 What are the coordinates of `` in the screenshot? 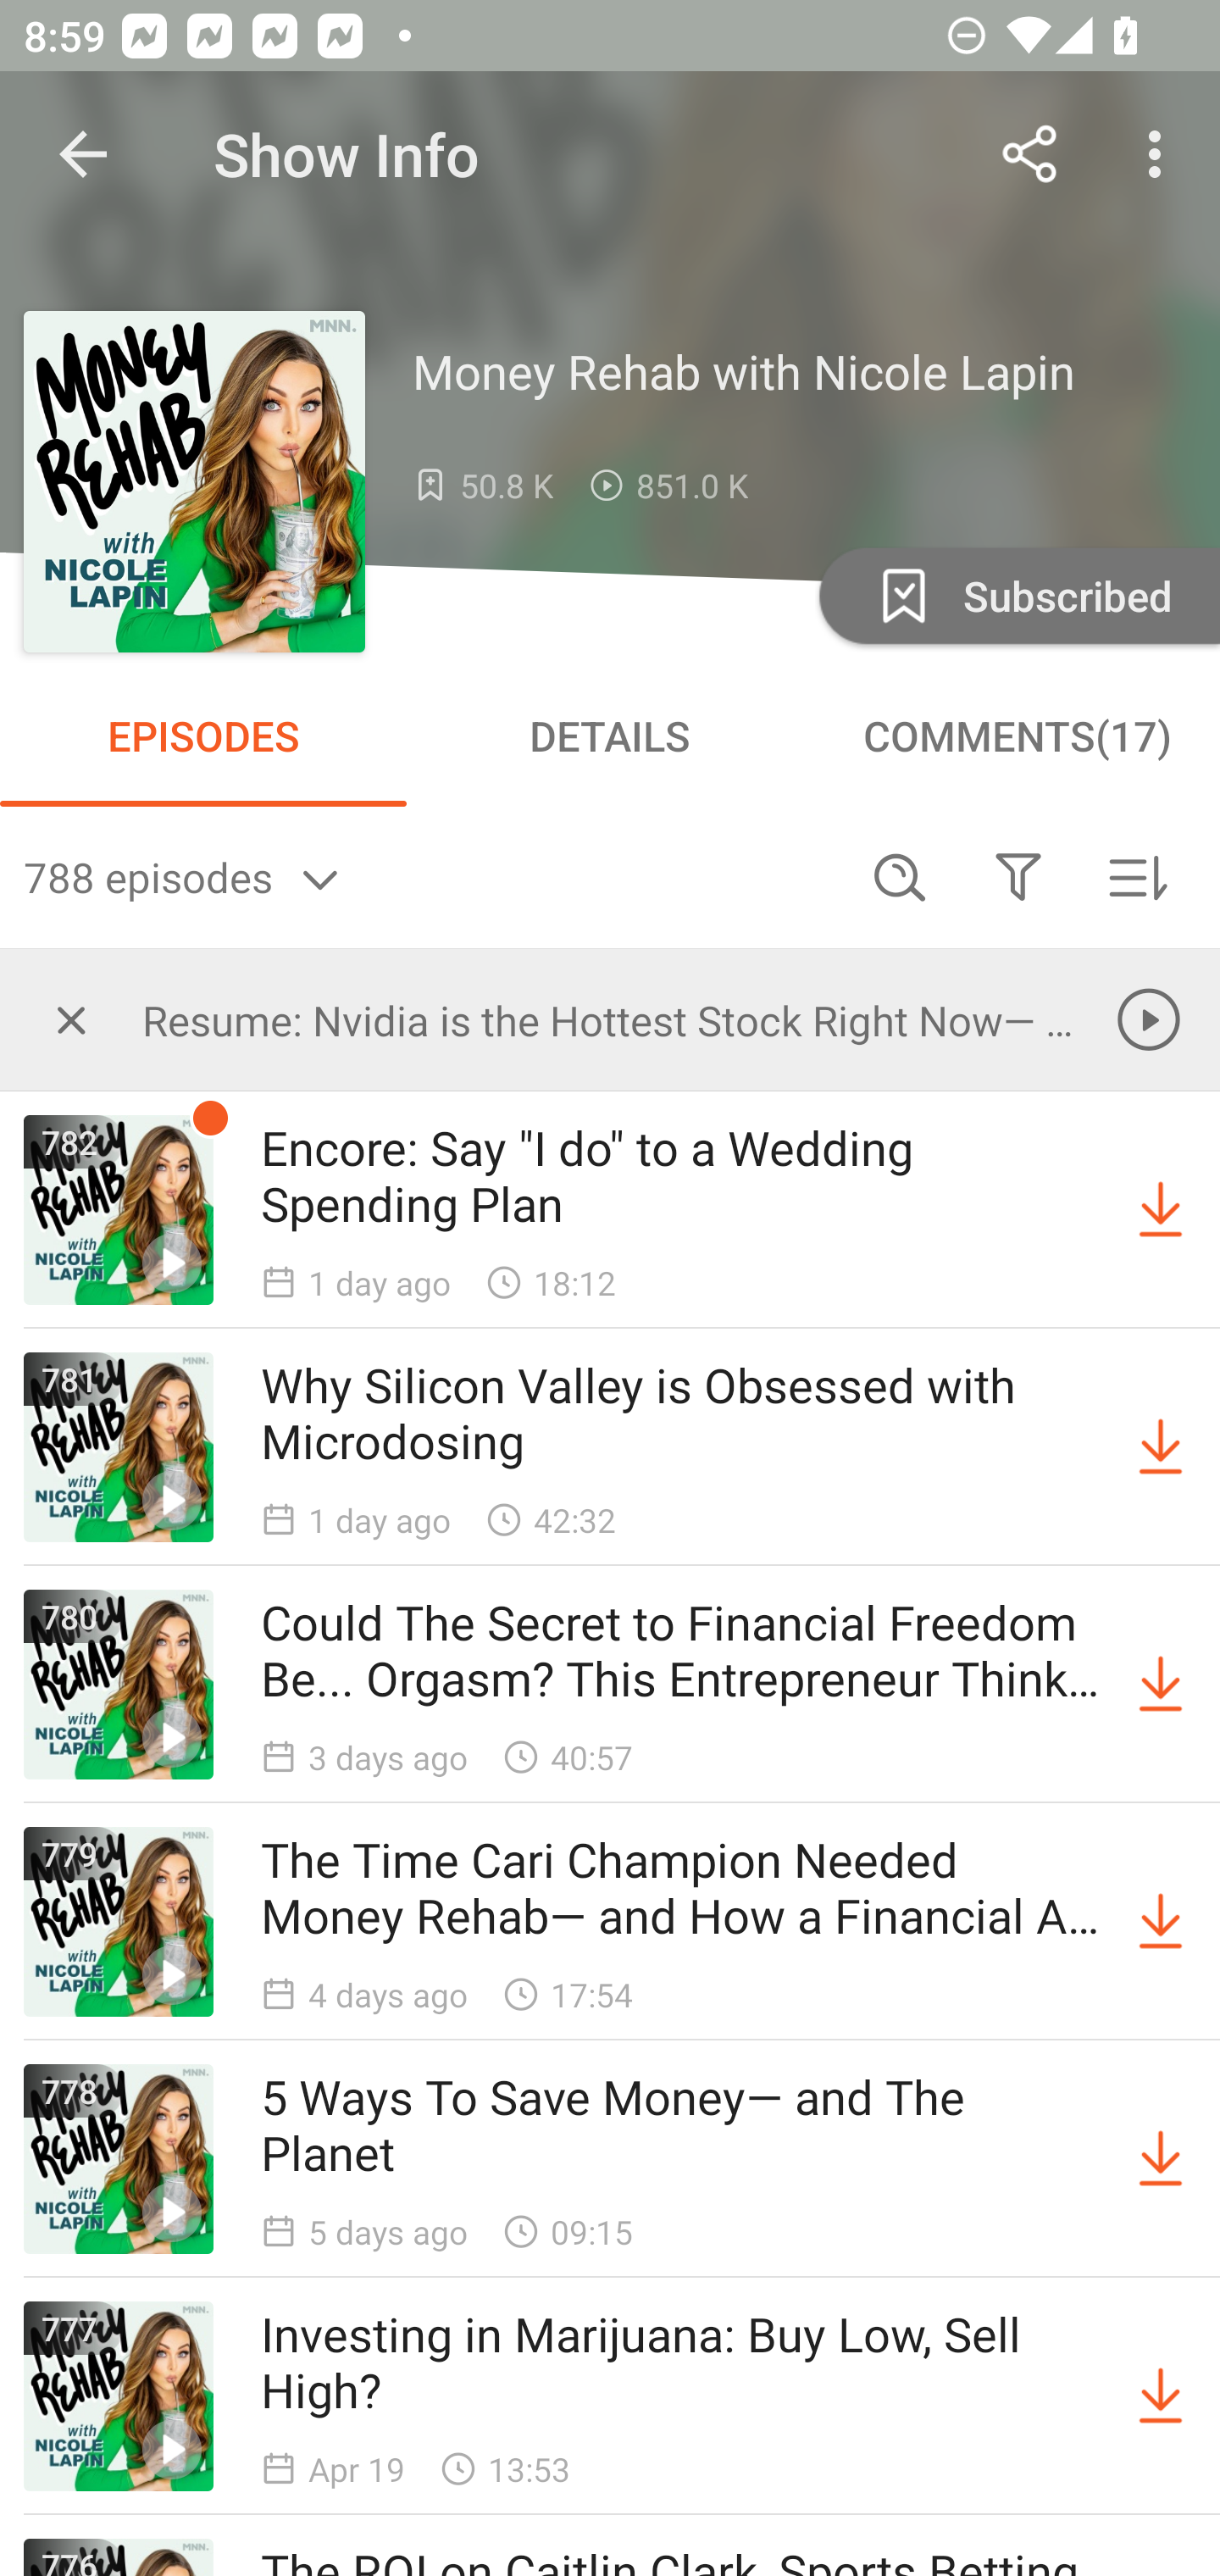 It's located at (1018, 876).